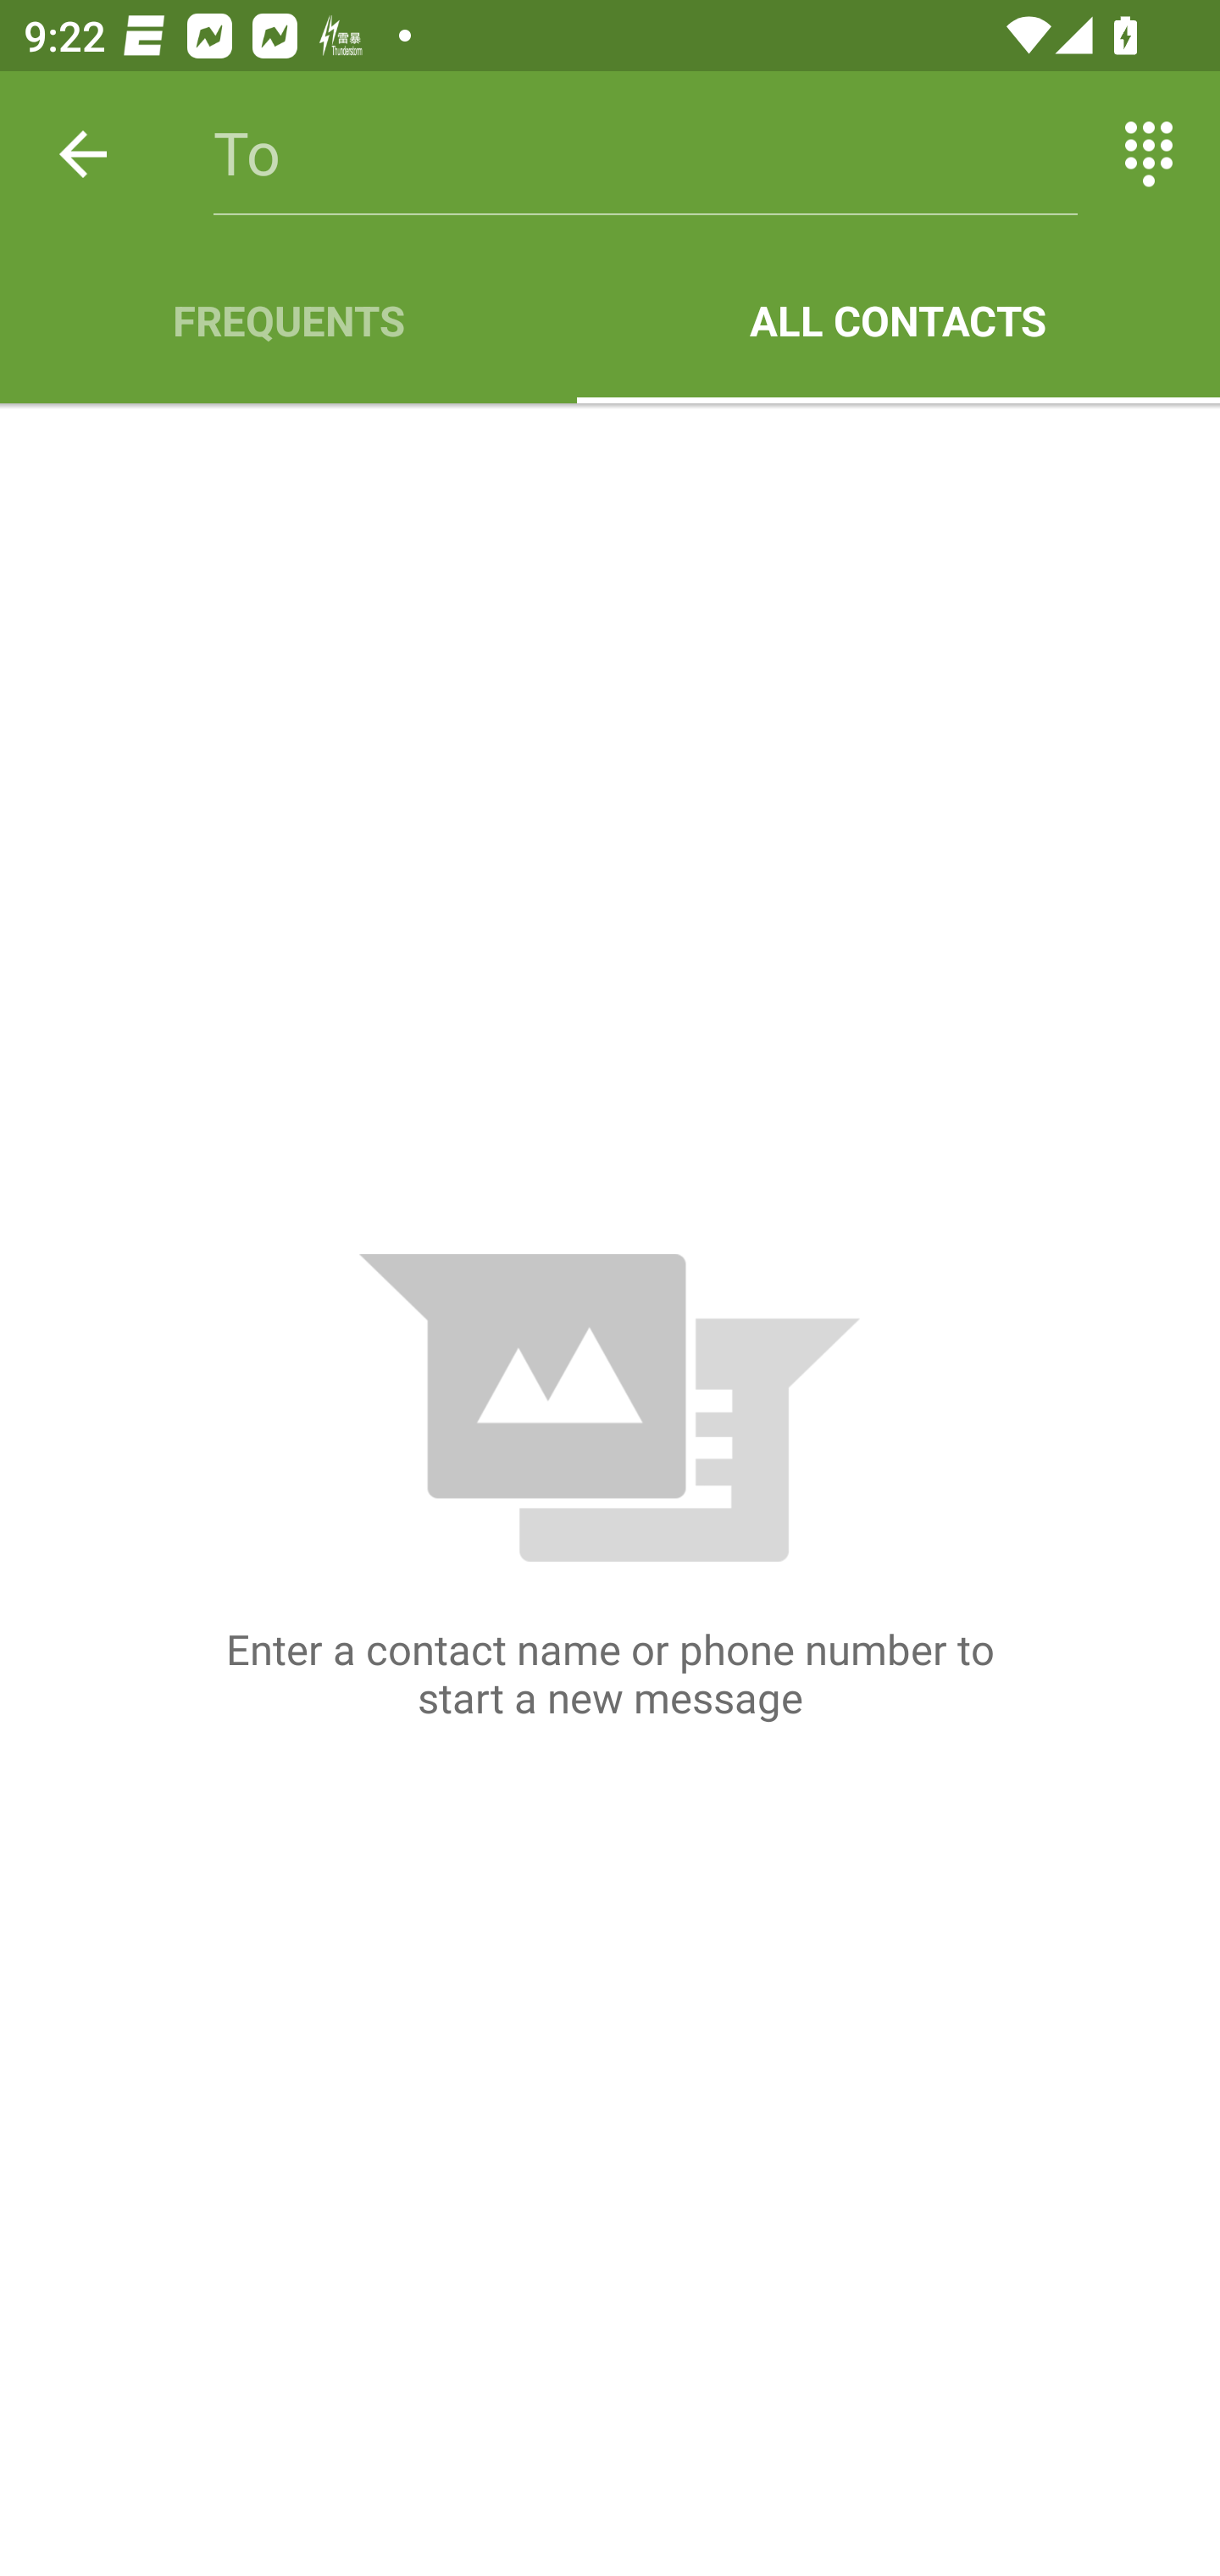 Image resolution: width=1220 pixels, height=2576 pixels. I want to click on FREQUENTS, so click(288, 320).